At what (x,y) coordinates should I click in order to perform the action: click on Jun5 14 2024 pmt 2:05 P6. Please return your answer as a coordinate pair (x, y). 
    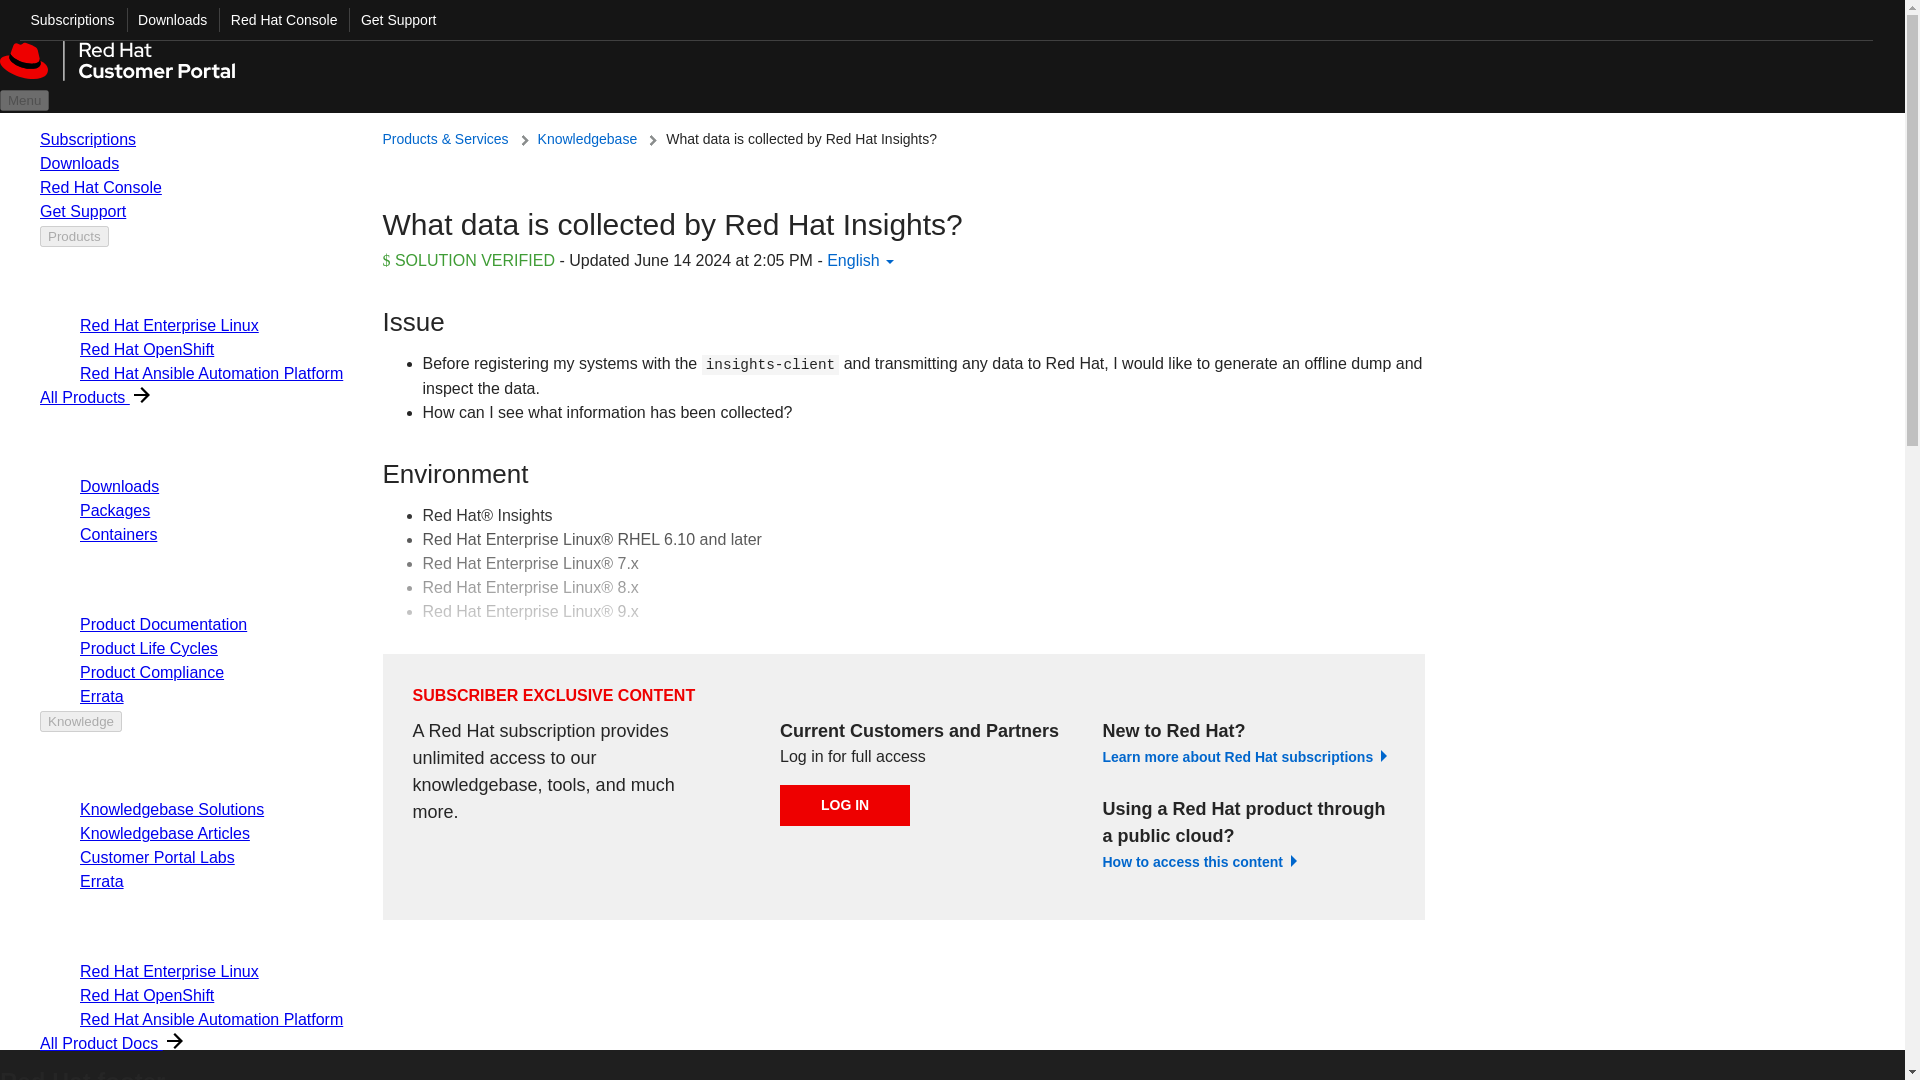
    Looking at the image, I should click on (722, 260).